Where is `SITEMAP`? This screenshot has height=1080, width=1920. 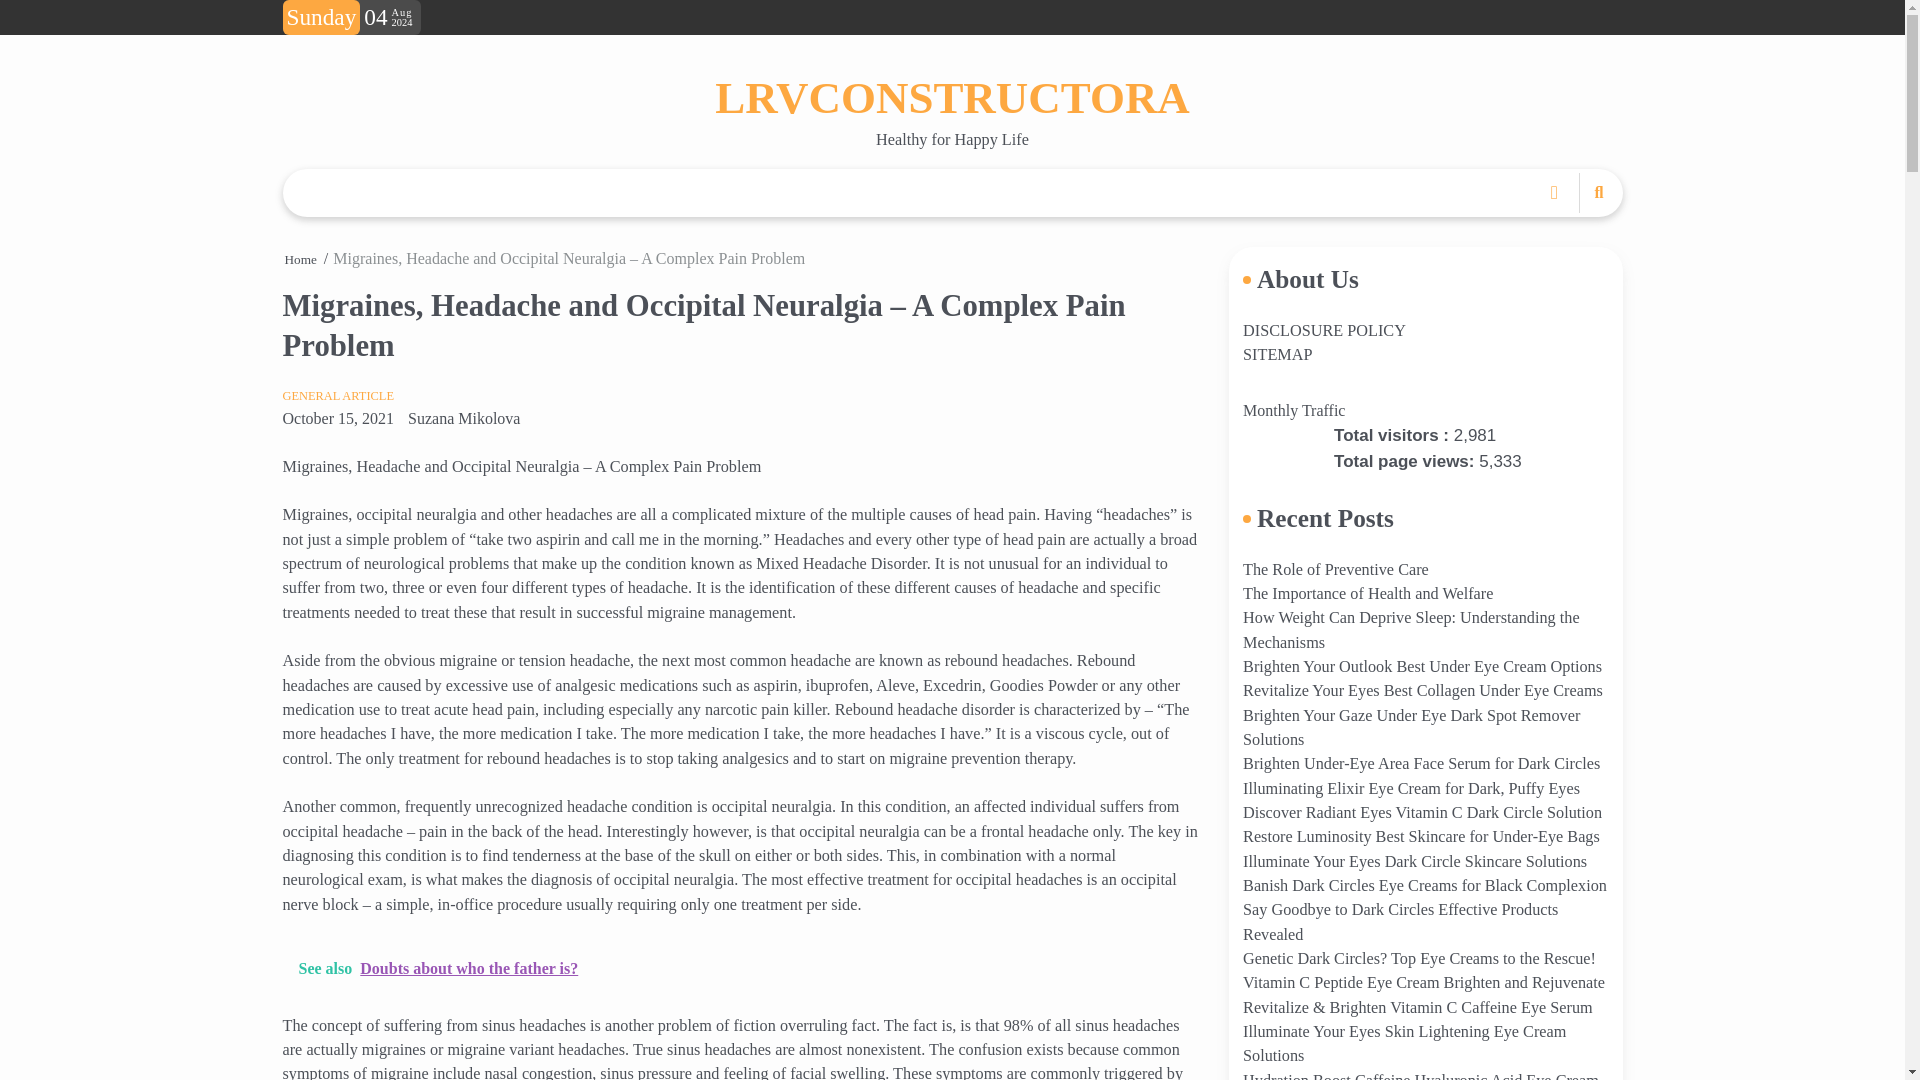 SITEMAP is located at coordinates (1276, 354).